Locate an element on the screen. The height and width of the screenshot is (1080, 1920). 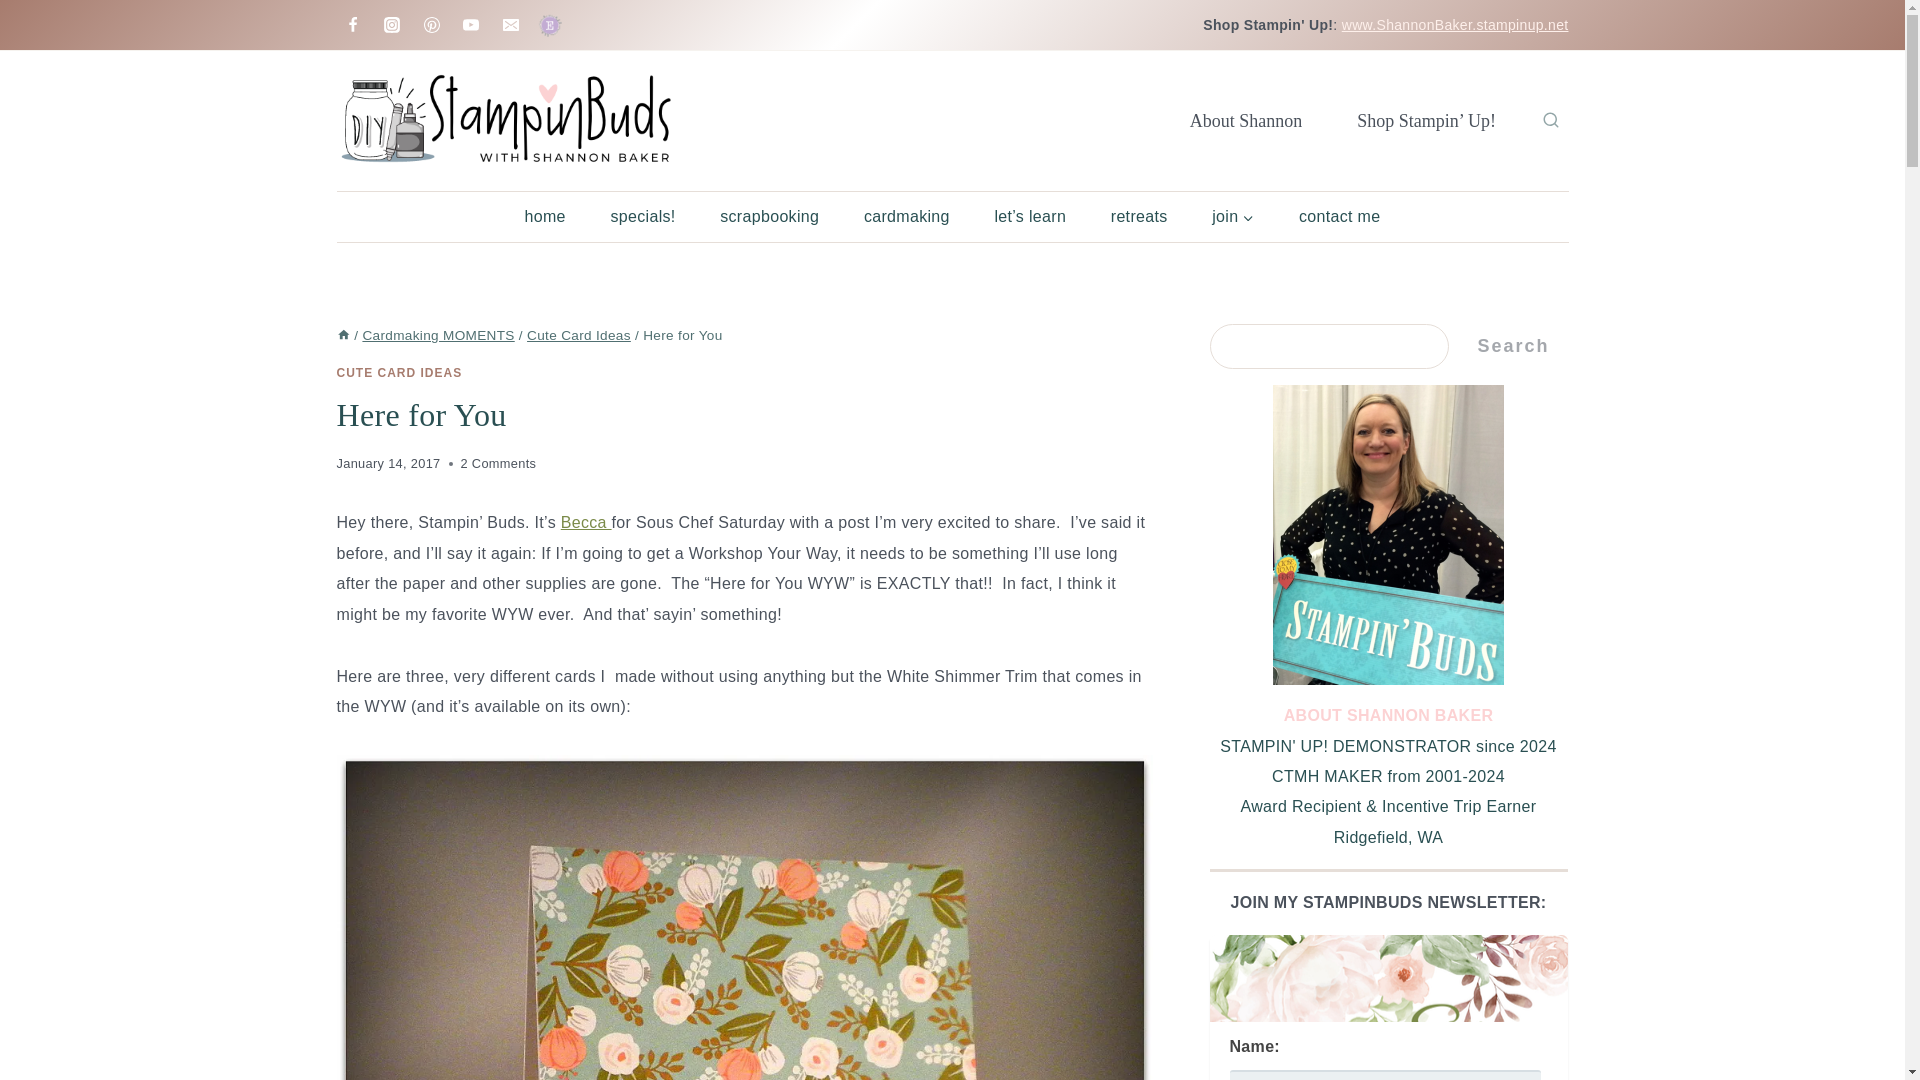
home is located at coordinates (544, 216).